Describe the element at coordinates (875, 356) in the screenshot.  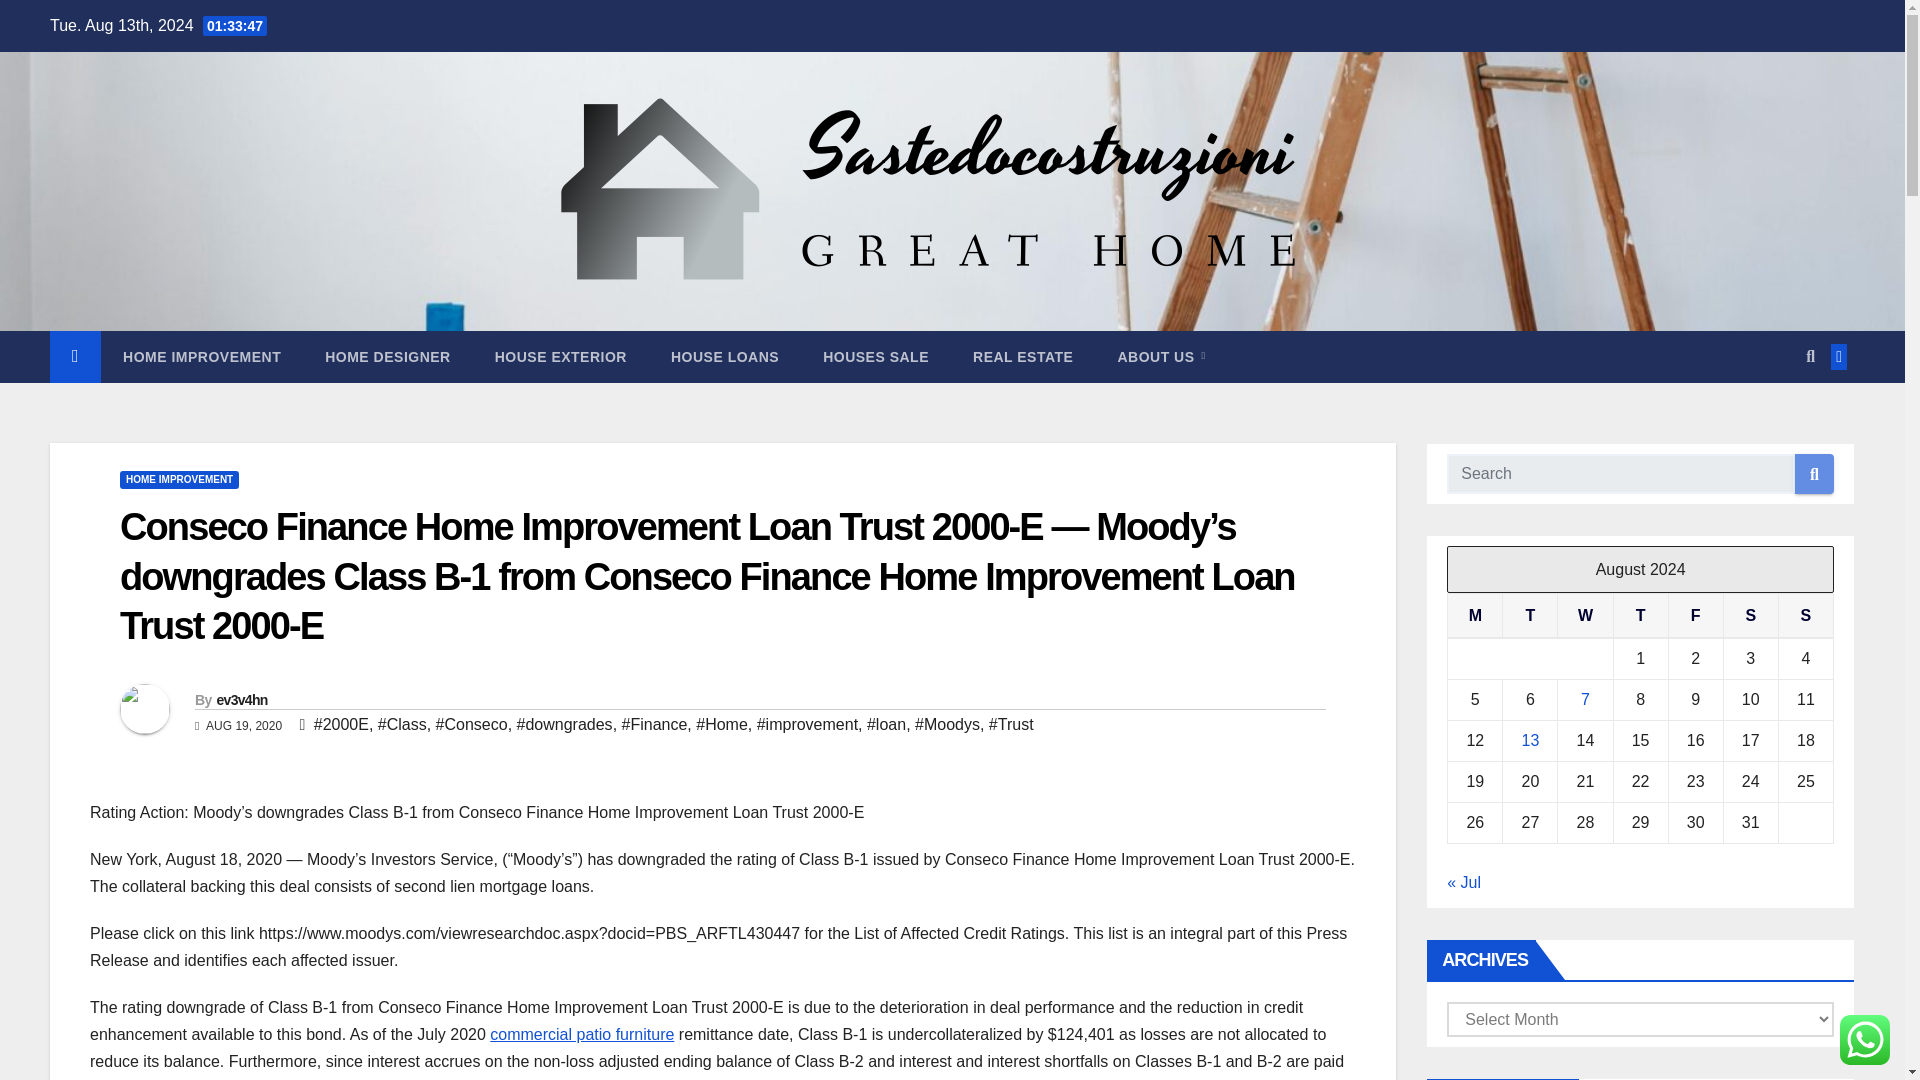
I see `HOUSES SALE` at that location.